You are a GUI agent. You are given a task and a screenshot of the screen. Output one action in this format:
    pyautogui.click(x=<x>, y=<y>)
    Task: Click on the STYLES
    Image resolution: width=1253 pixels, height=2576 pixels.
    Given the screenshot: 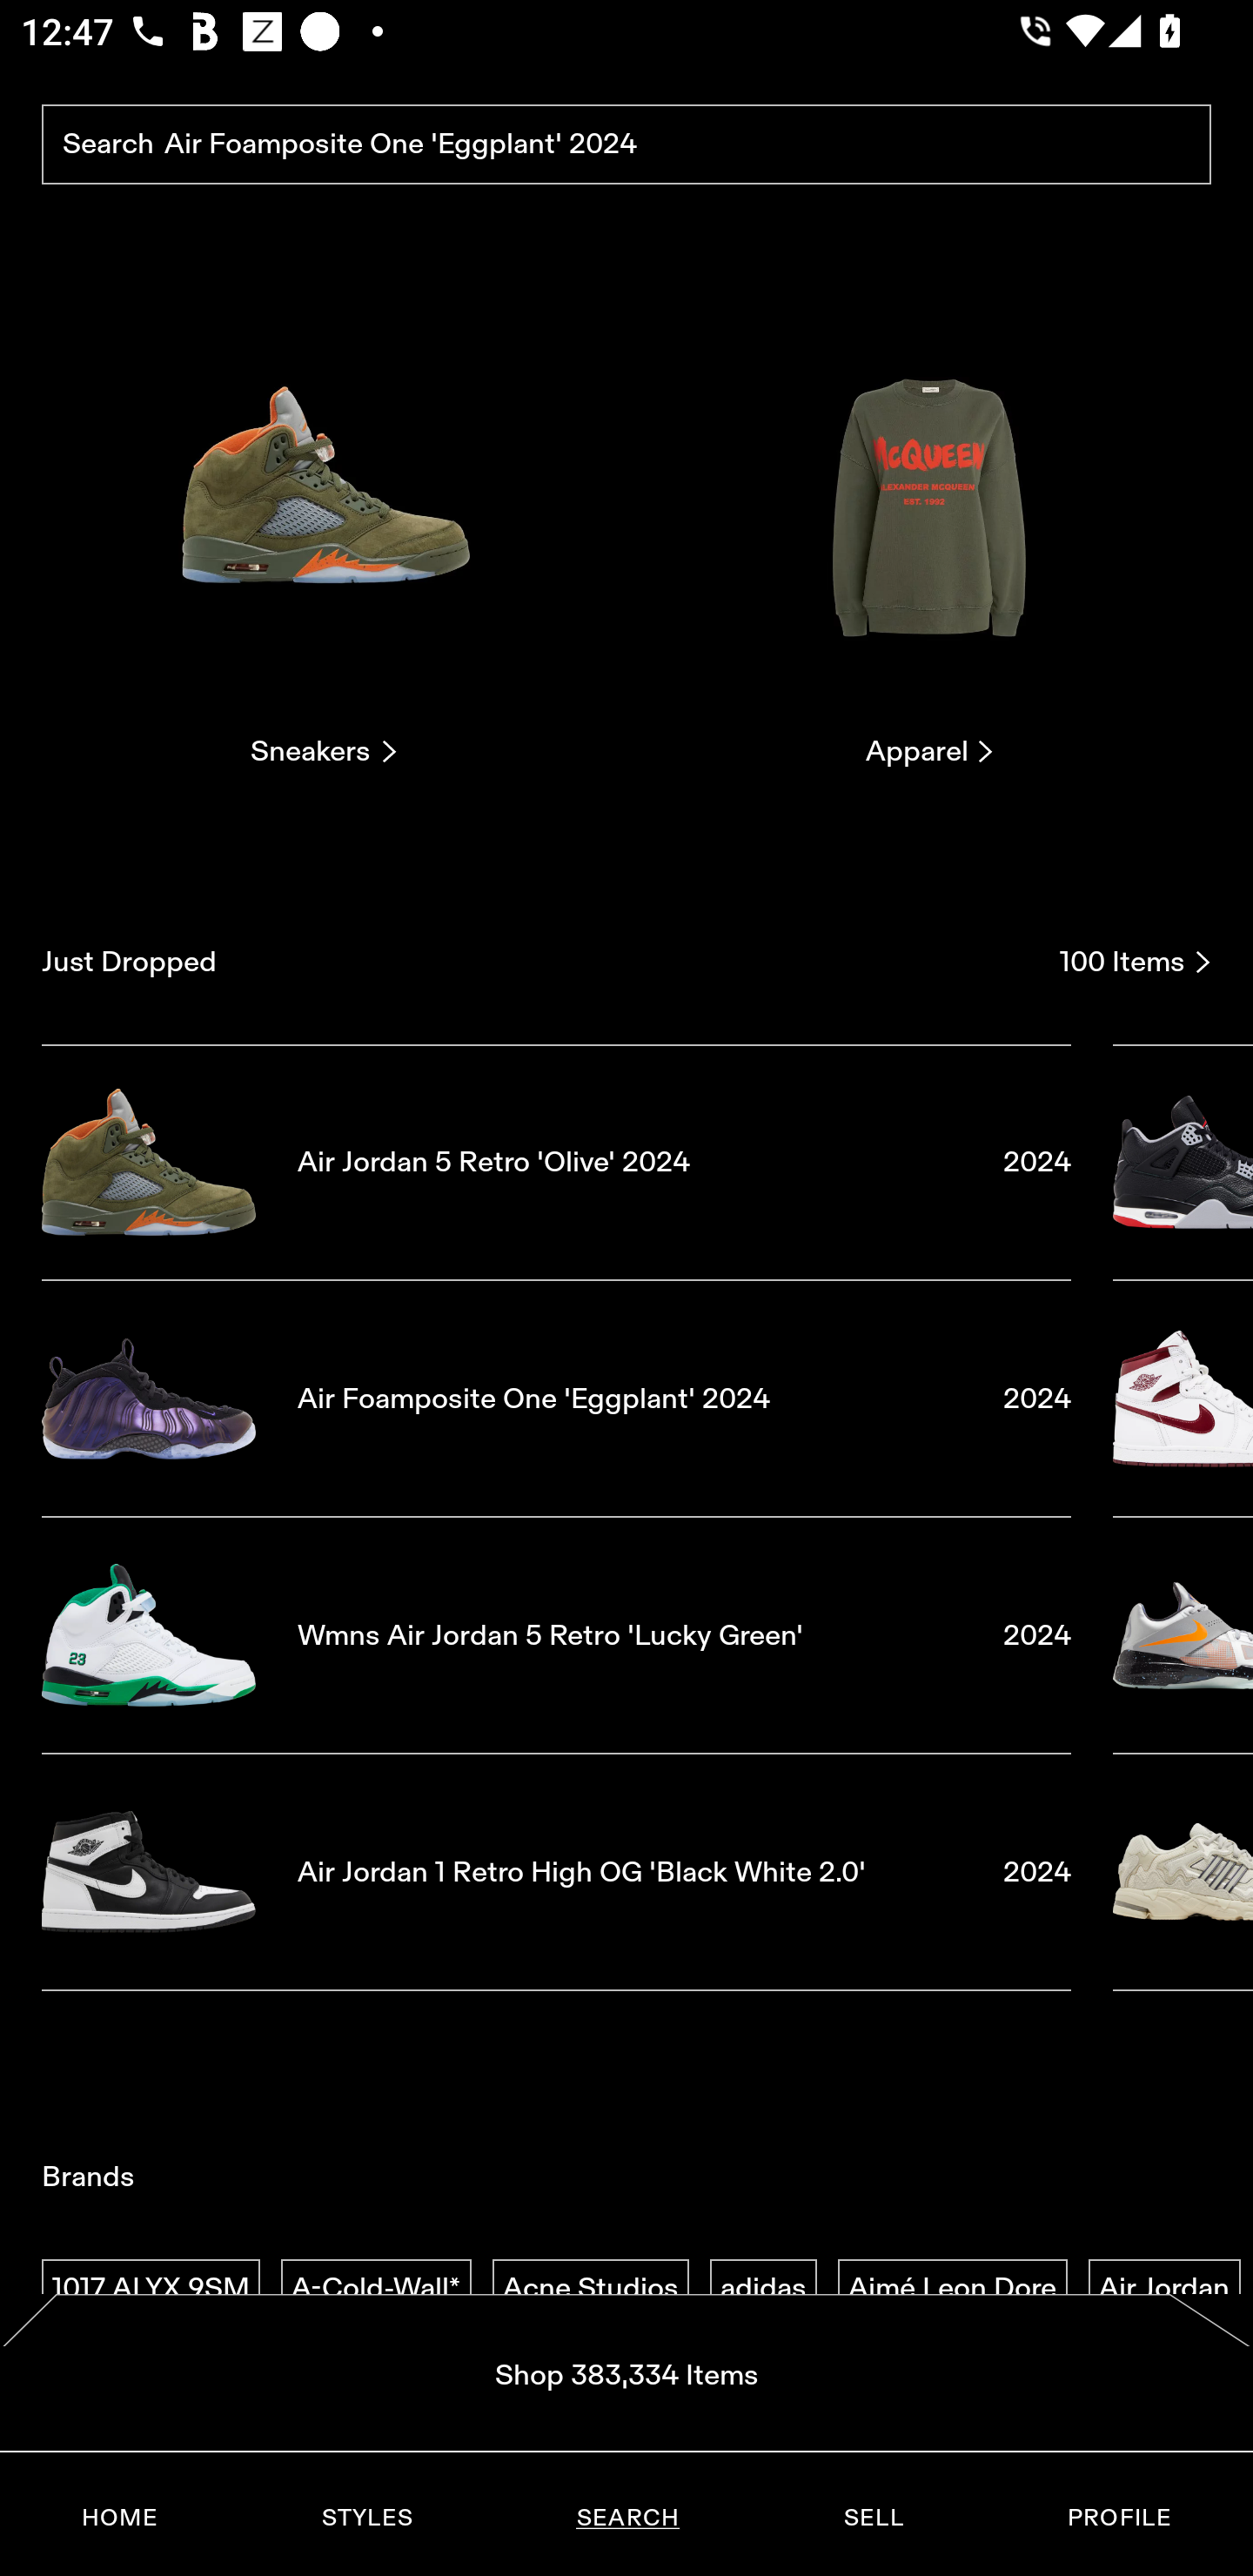 What is the action you would take?
    pyautogui.click(x=366, y=2518)
    